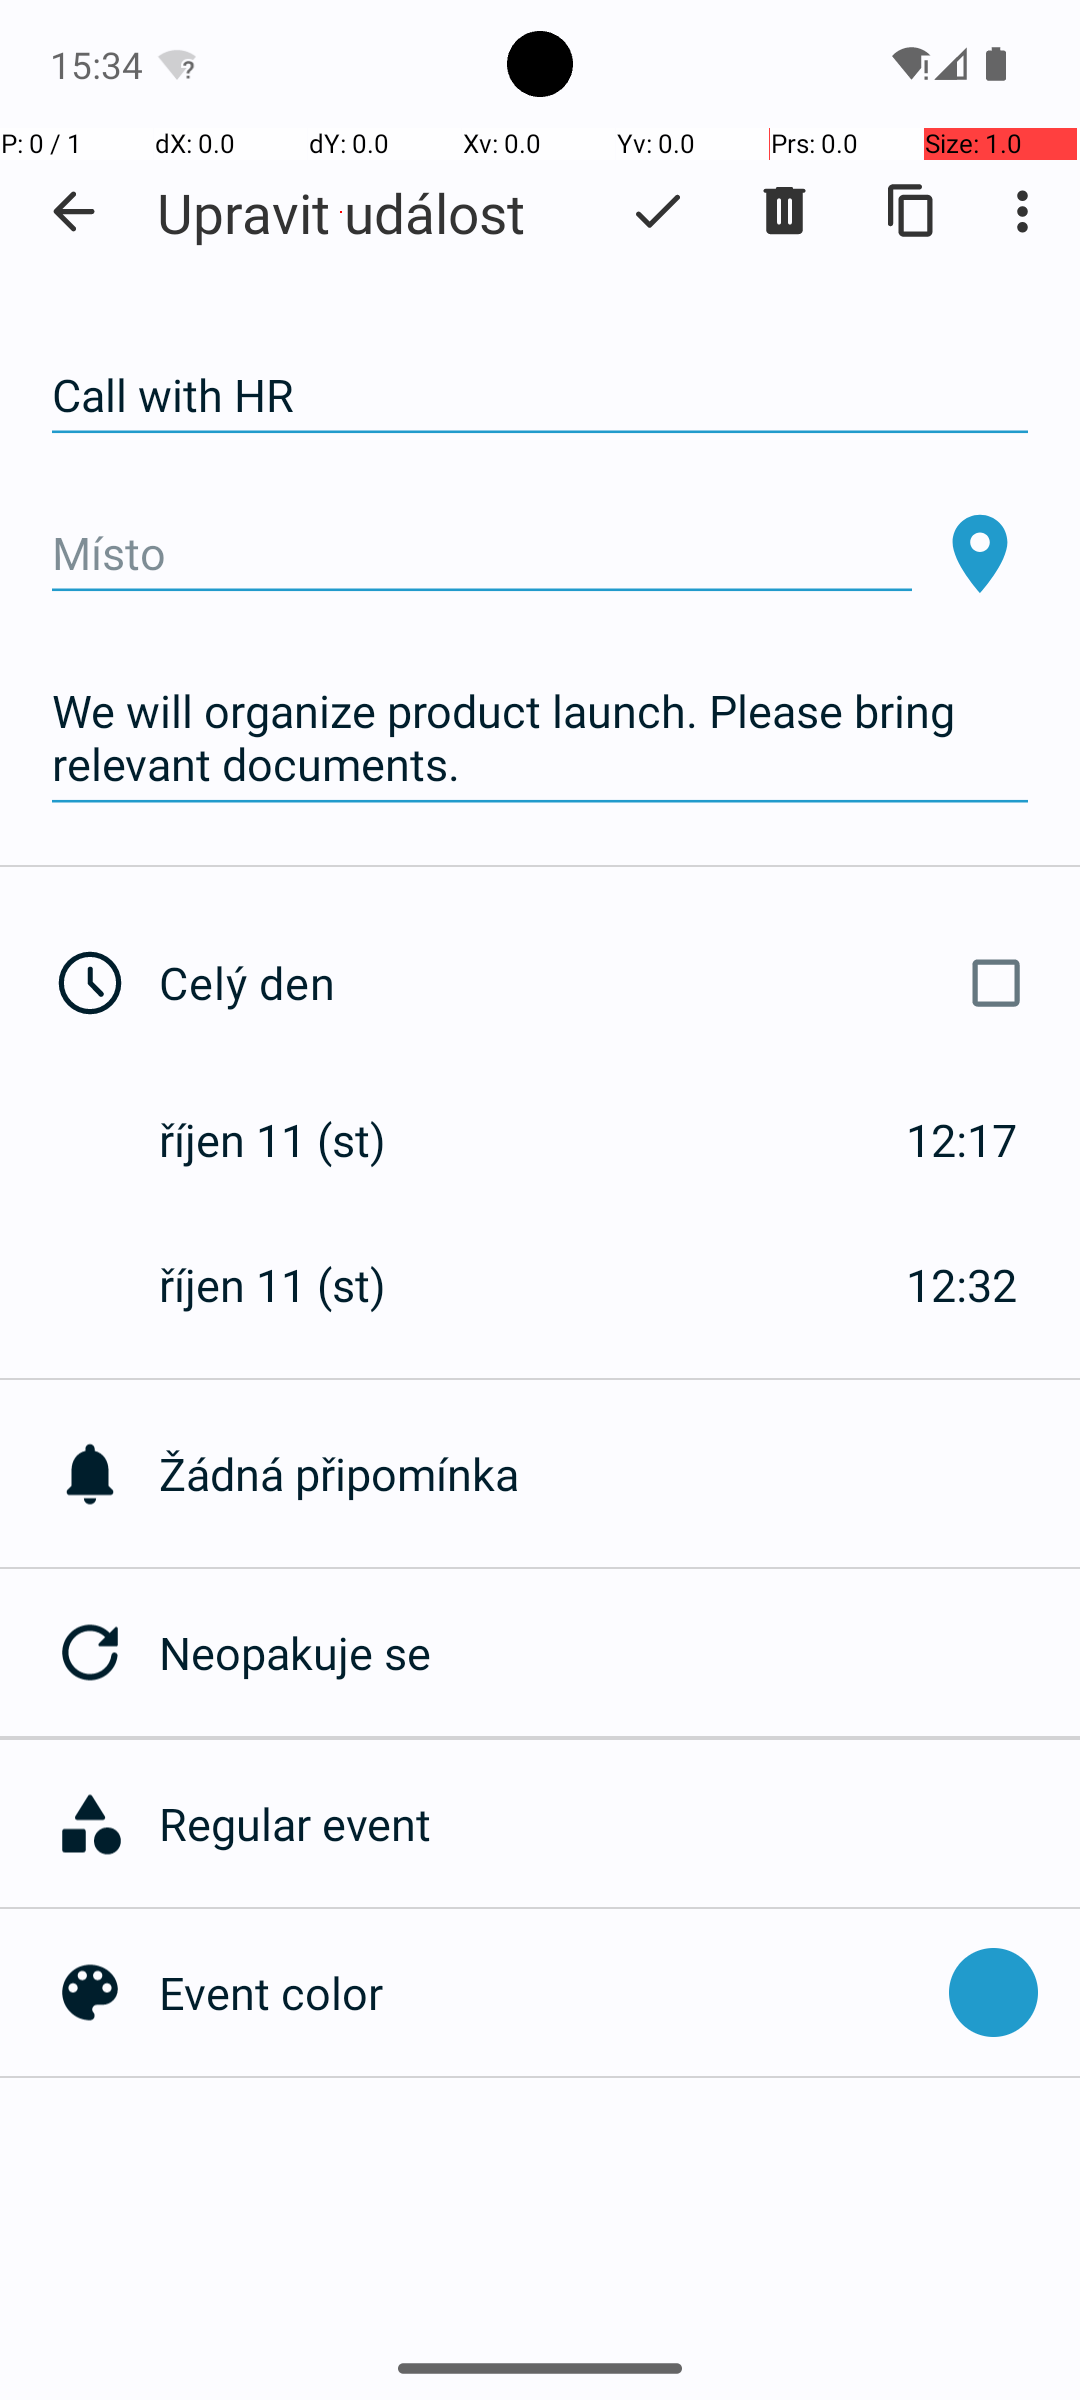  What do you see at coordinates (341, 212) in the screenshot?
I see `Upravit událost` at bounding box center [341, 212].